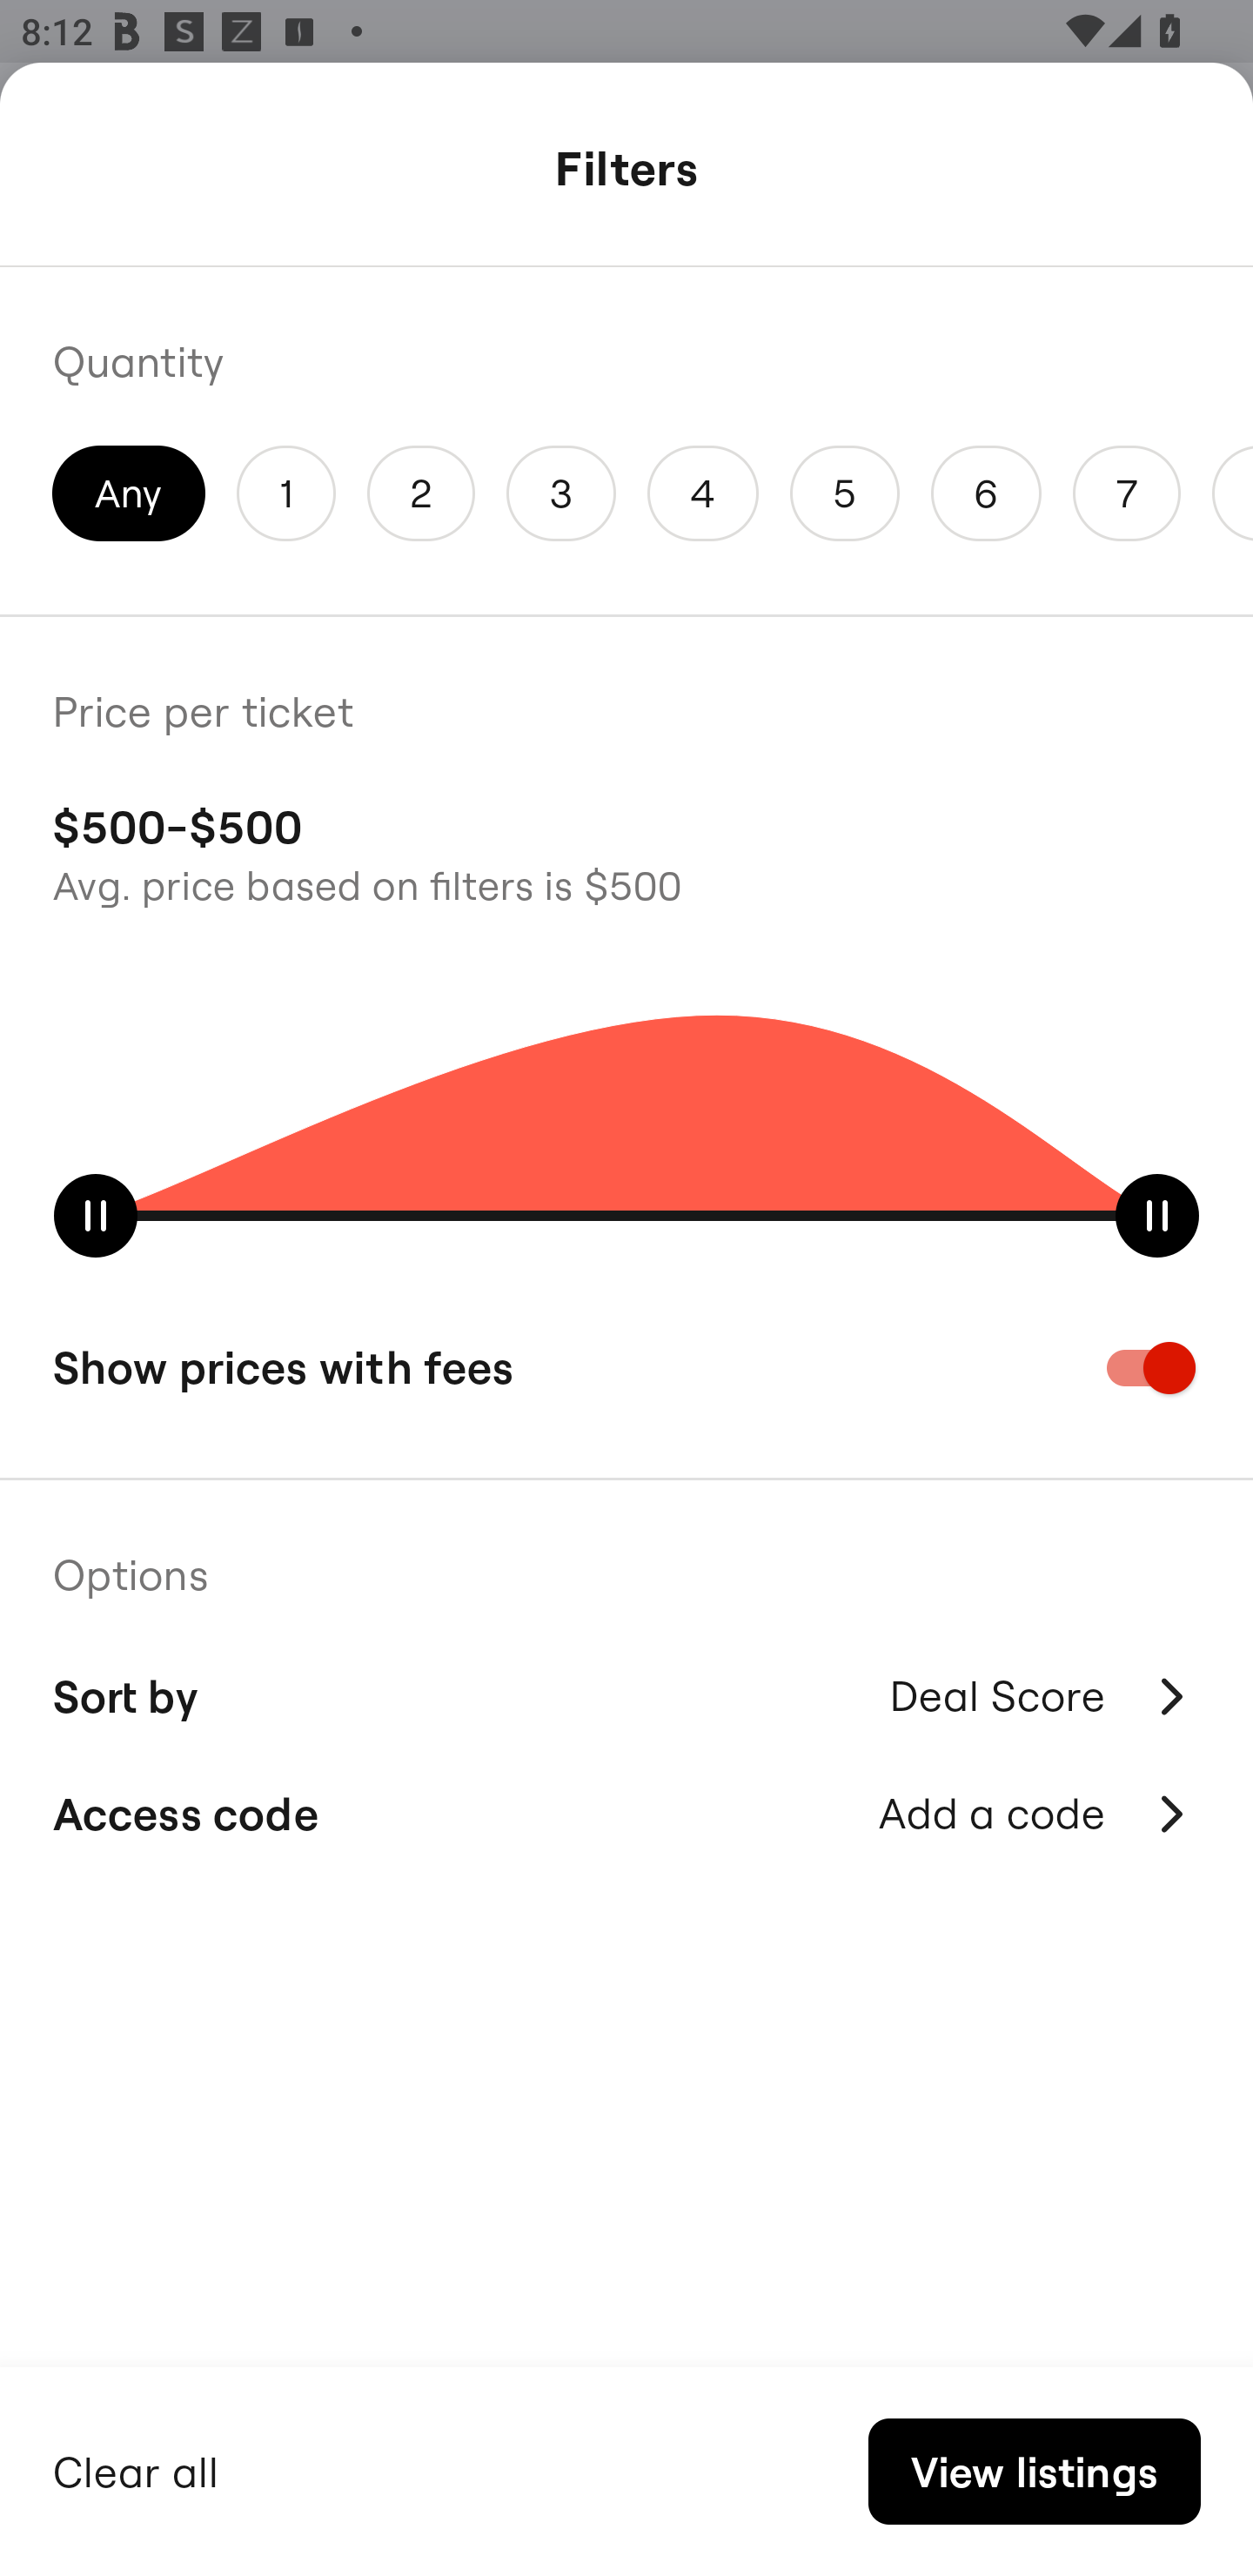 The width and height of the screenshot is (1253, 2576). Describe the element at coordinates (561, 493) in the screenshot. I see `3` at that location.